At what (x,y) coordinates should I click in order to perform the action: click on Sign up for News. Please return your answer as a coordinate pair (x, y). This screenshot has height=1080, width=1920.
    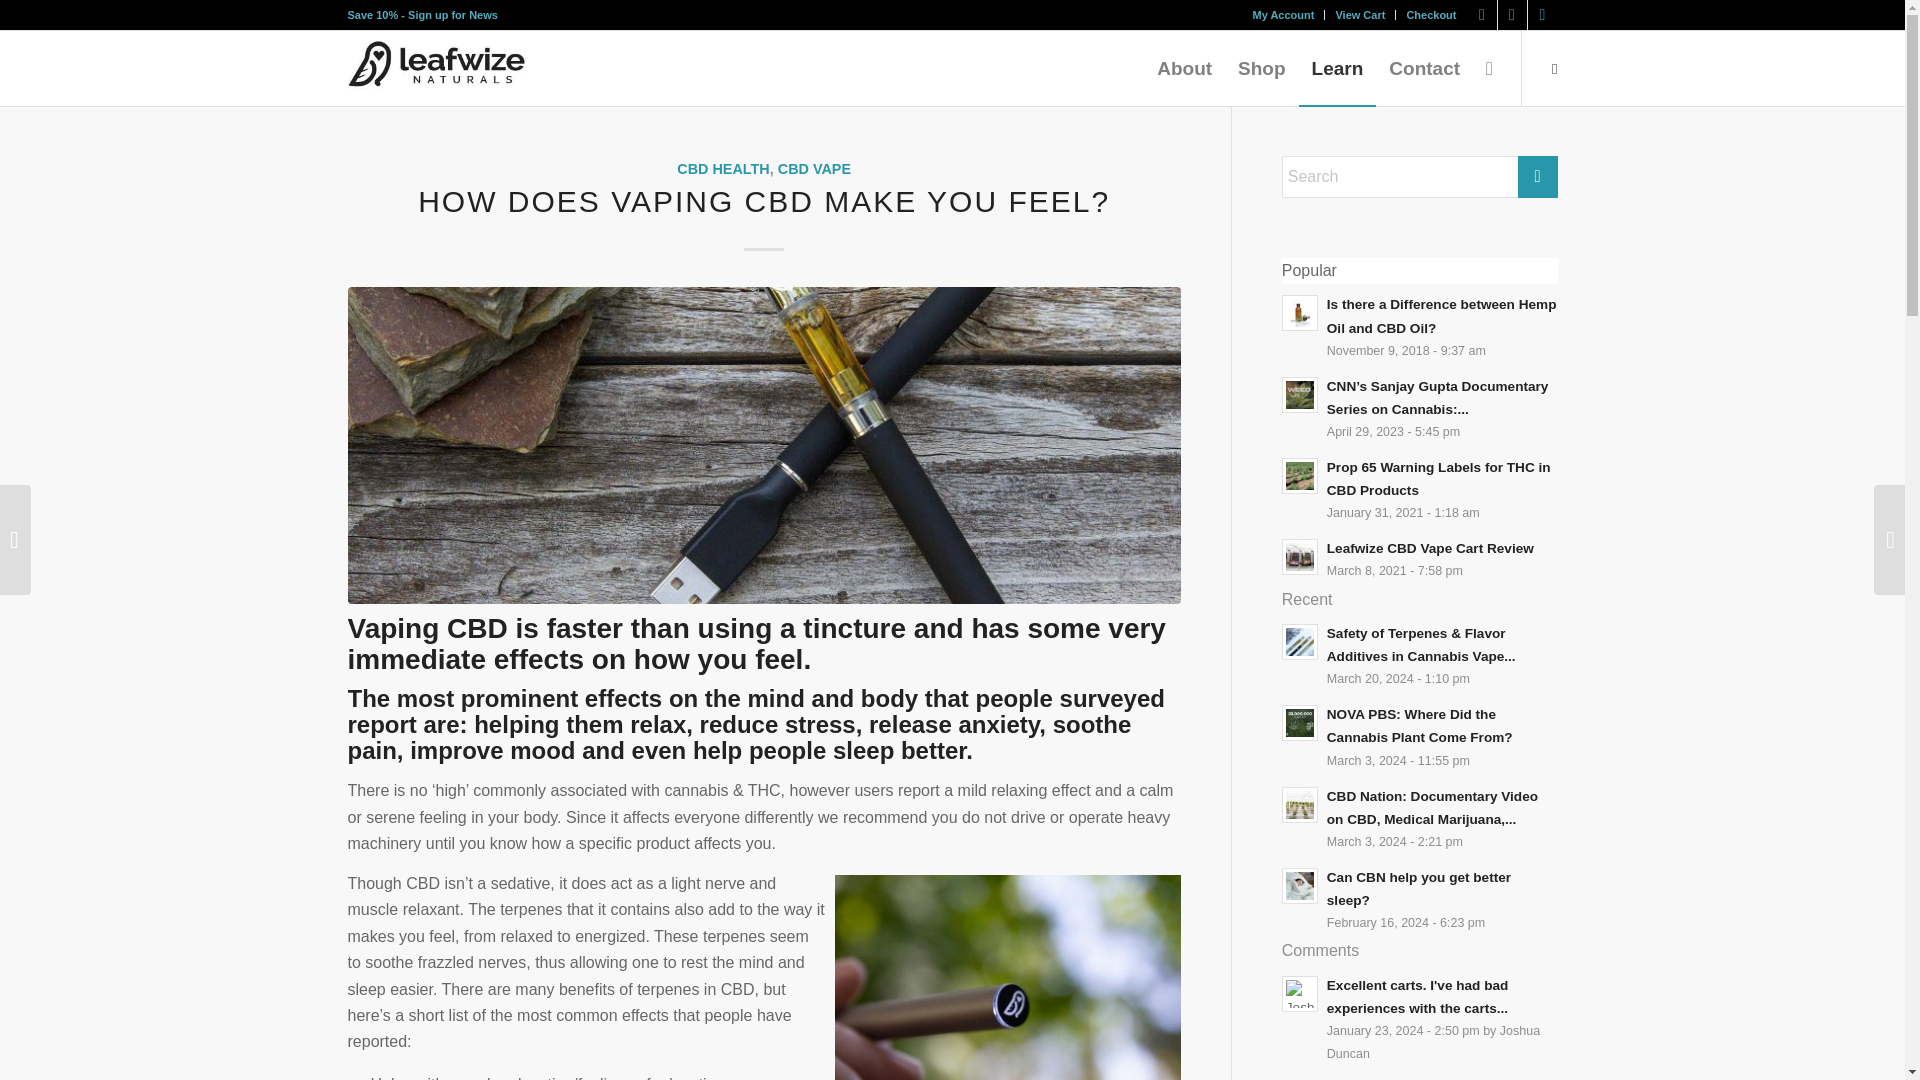
    Looking at the image, I should click on (452, 14).